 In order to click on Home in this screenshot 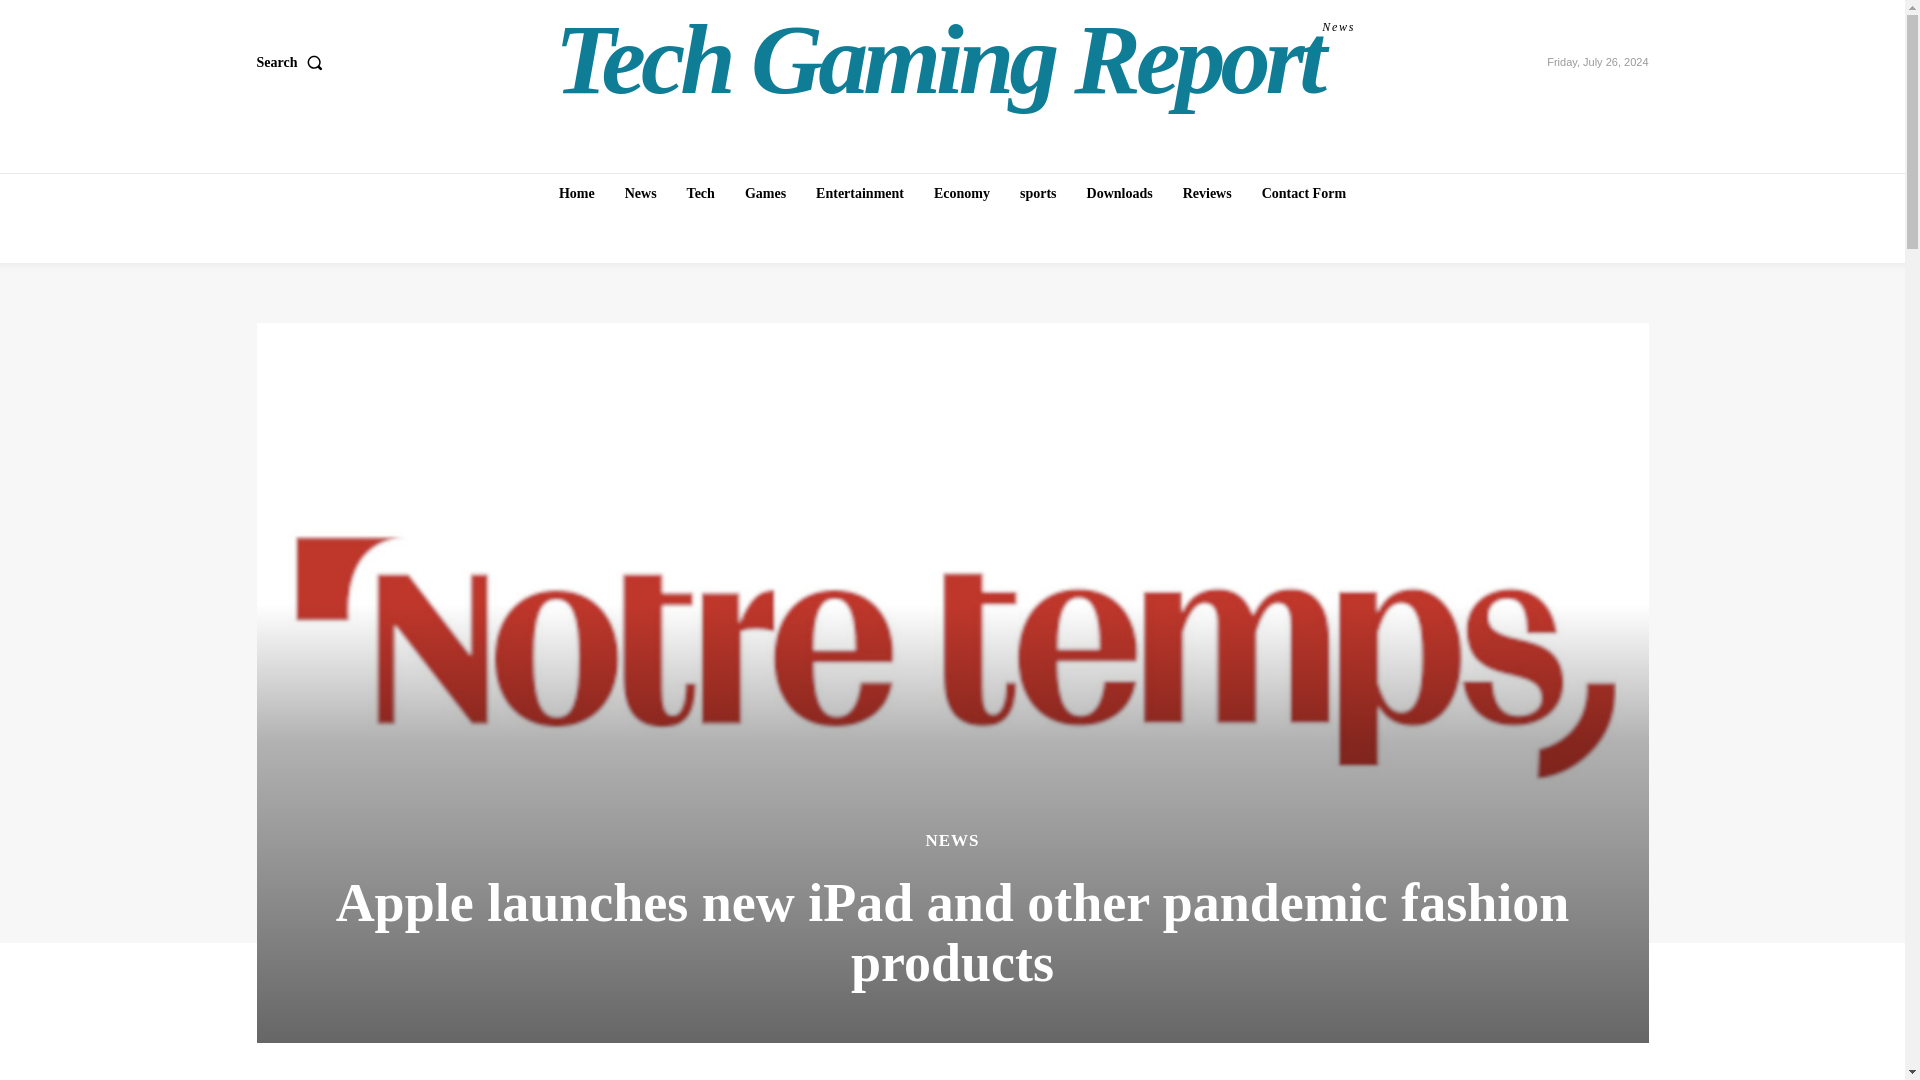, I will do `click(955, 60)`.